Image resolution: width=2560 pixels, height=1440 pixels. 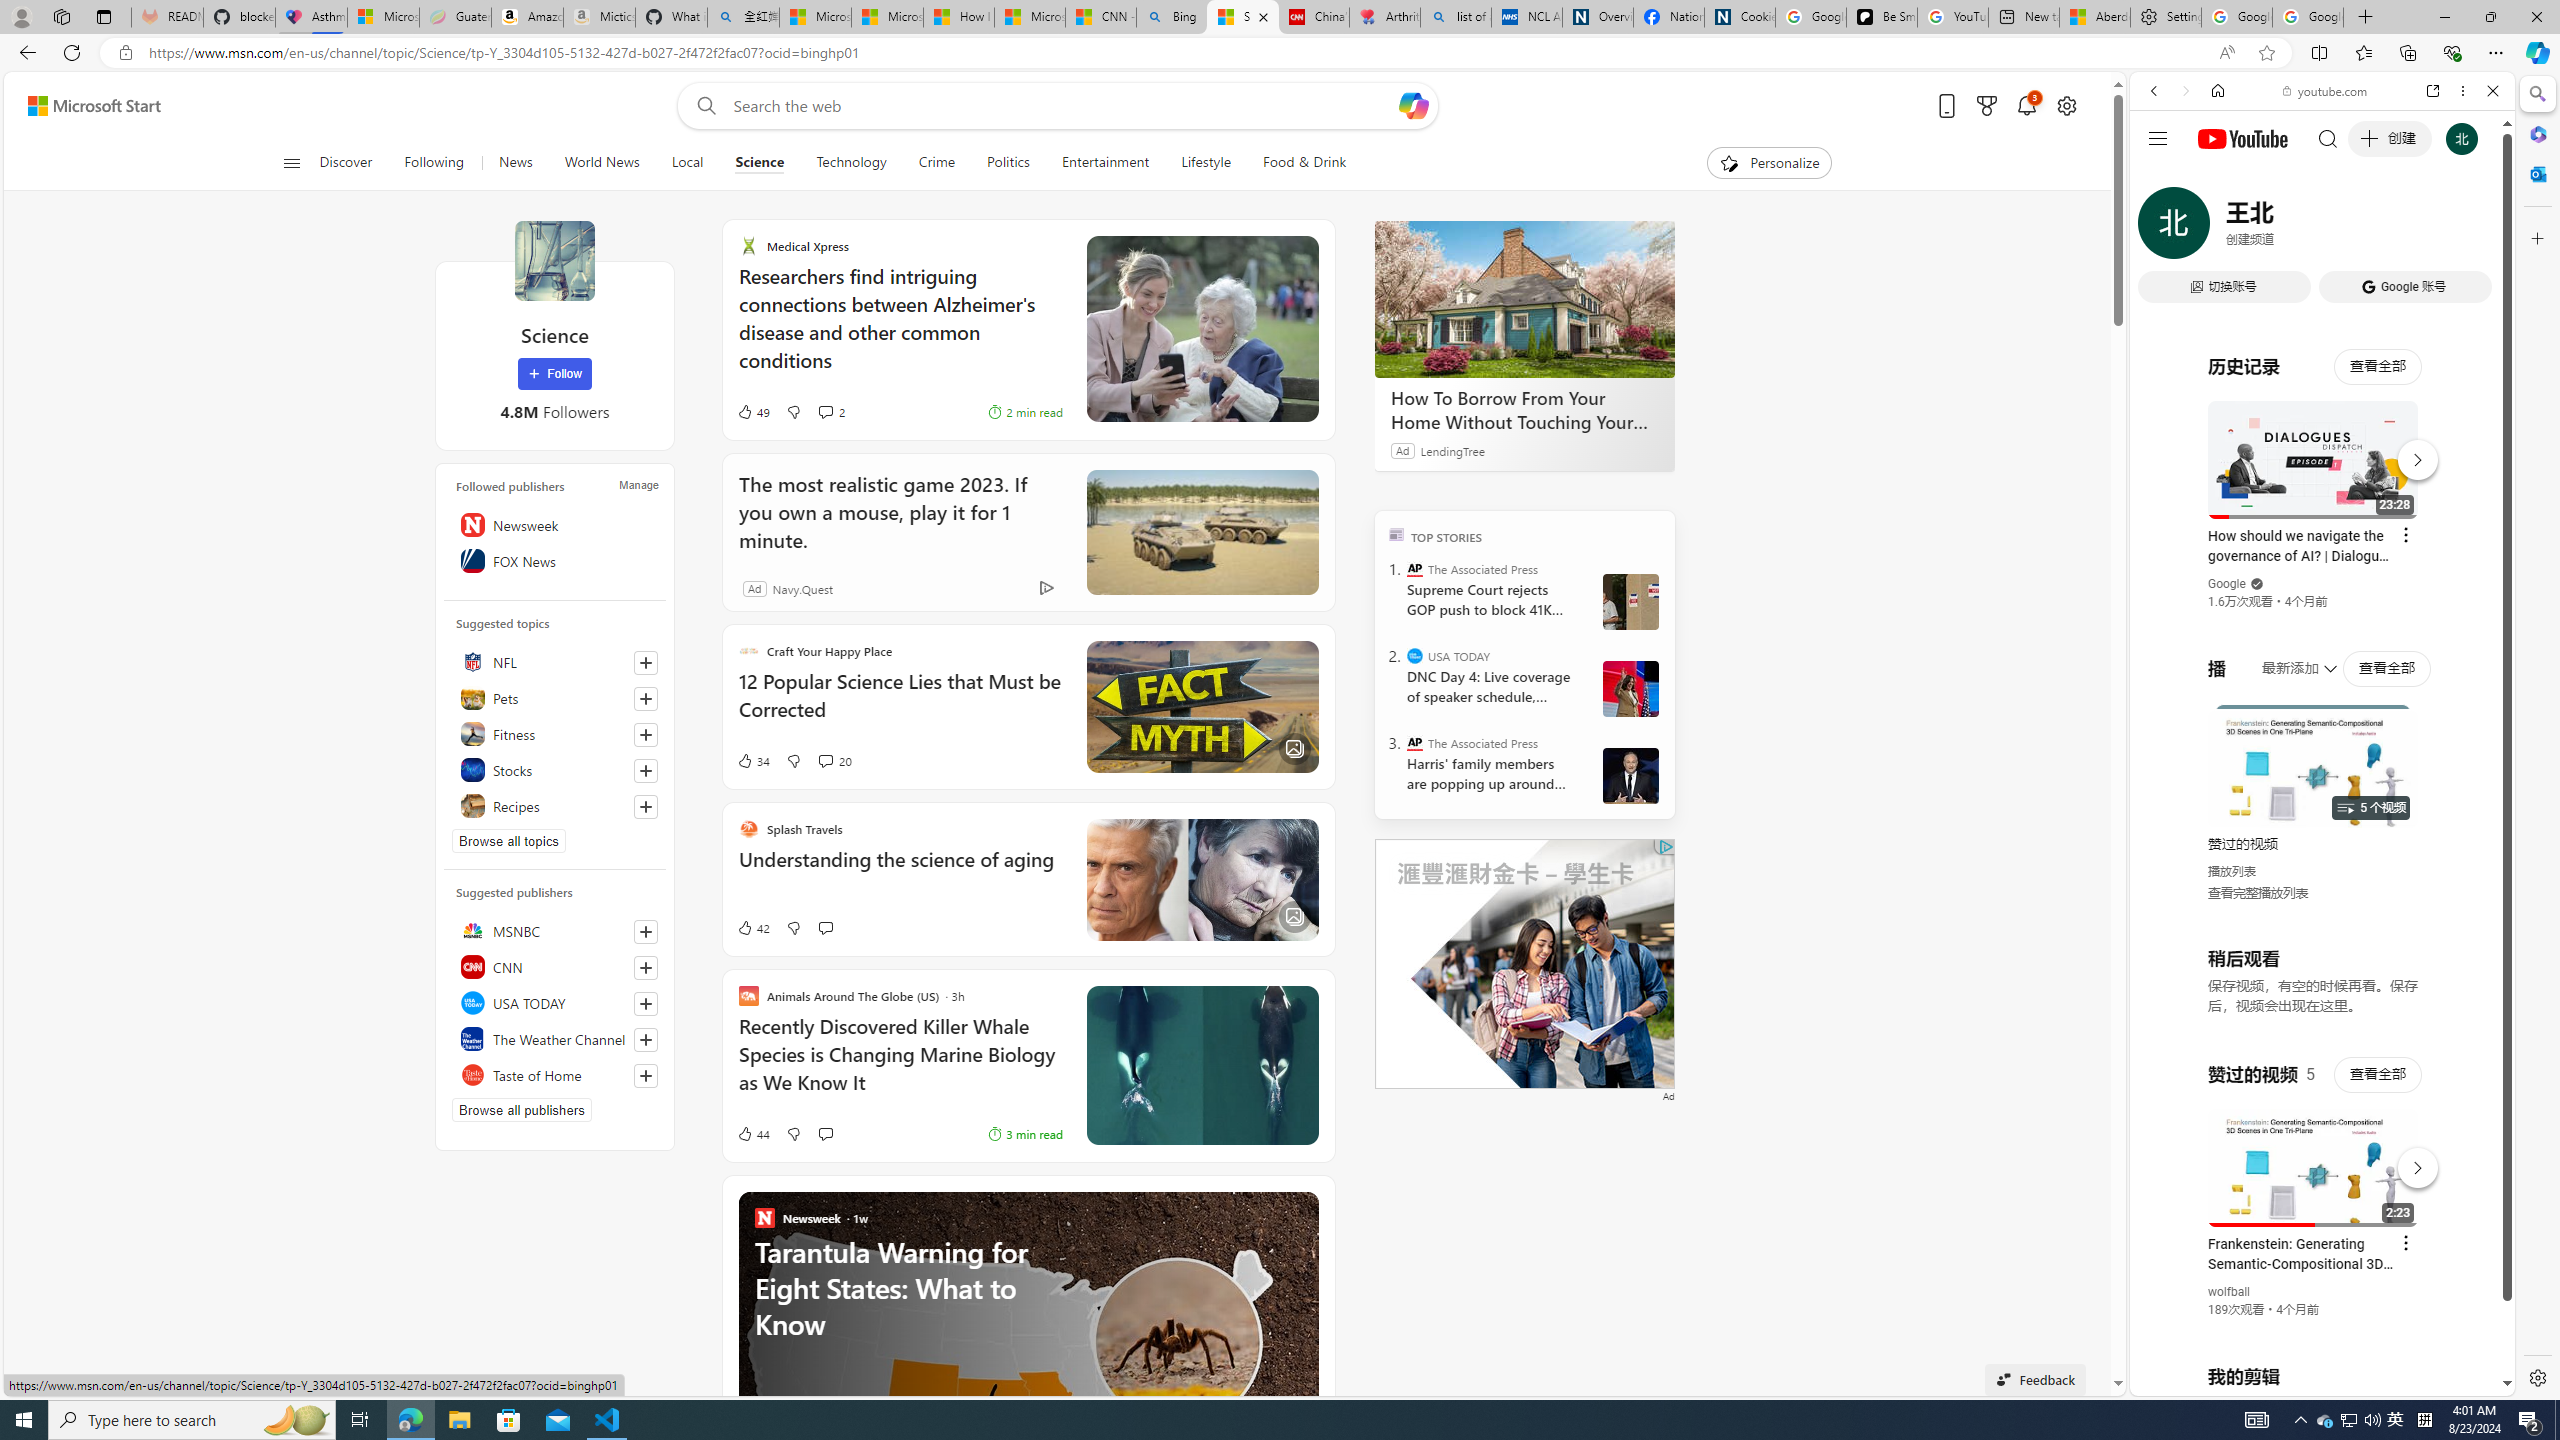 I want to click on 34 Like, so click(x=752, y=760).